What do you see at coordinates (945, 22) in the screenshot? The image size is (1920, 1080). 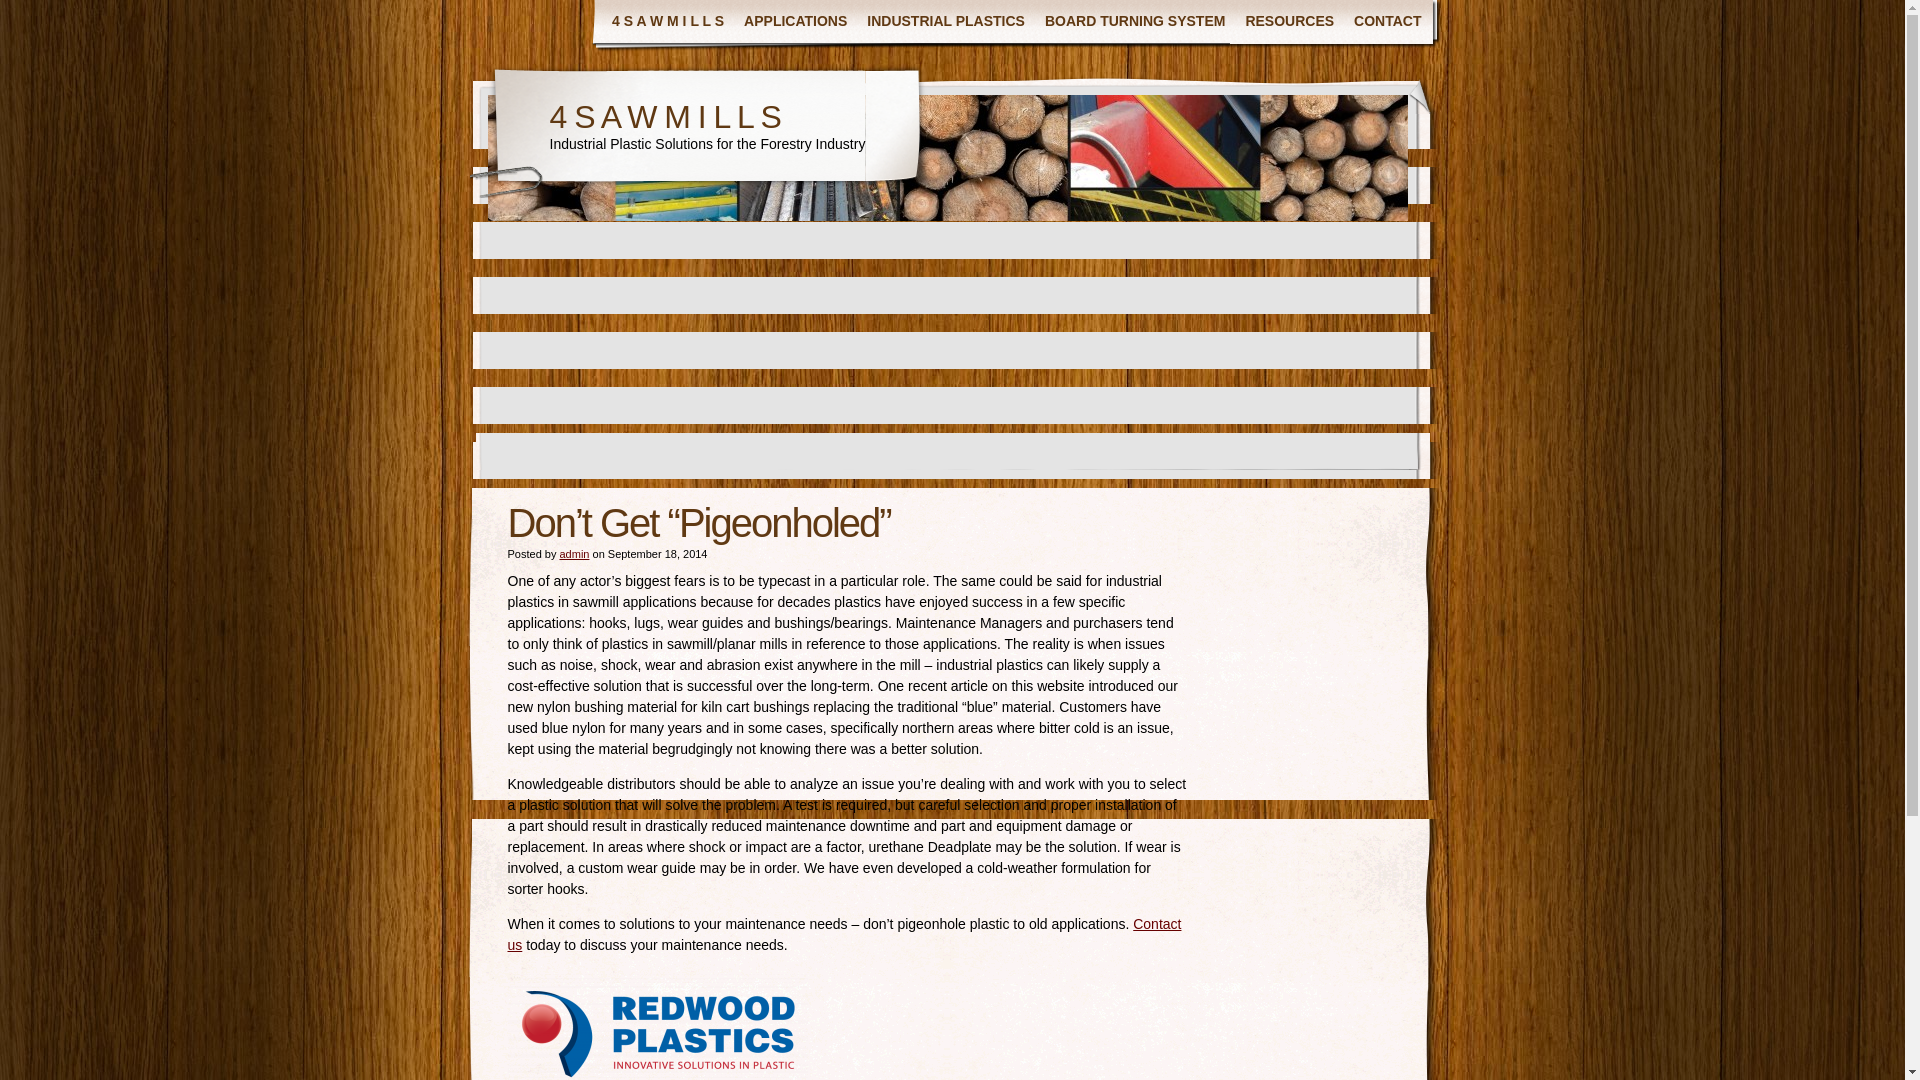 I see `INDUSTRIAL PLASTICS` at bounding box center [945, 22].